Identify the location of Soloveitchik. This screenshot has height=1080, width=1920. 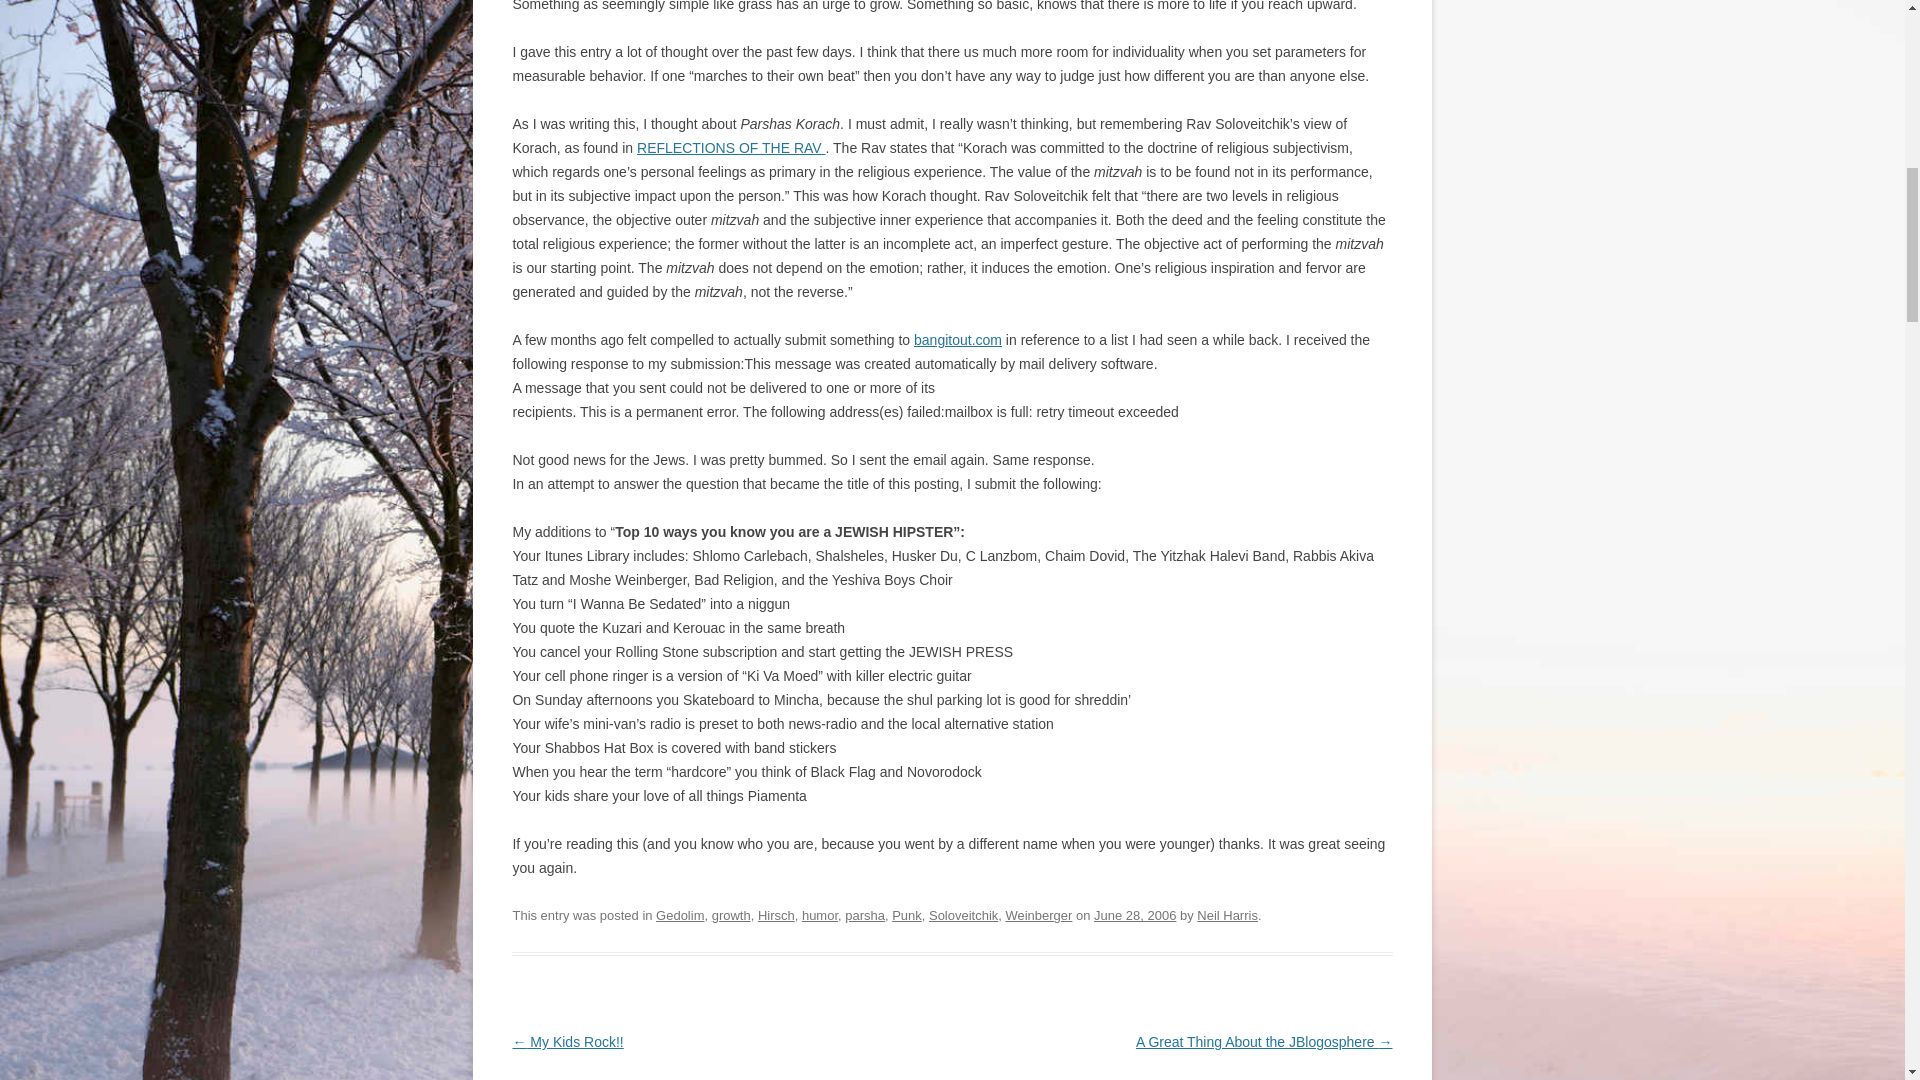
(964, 916).